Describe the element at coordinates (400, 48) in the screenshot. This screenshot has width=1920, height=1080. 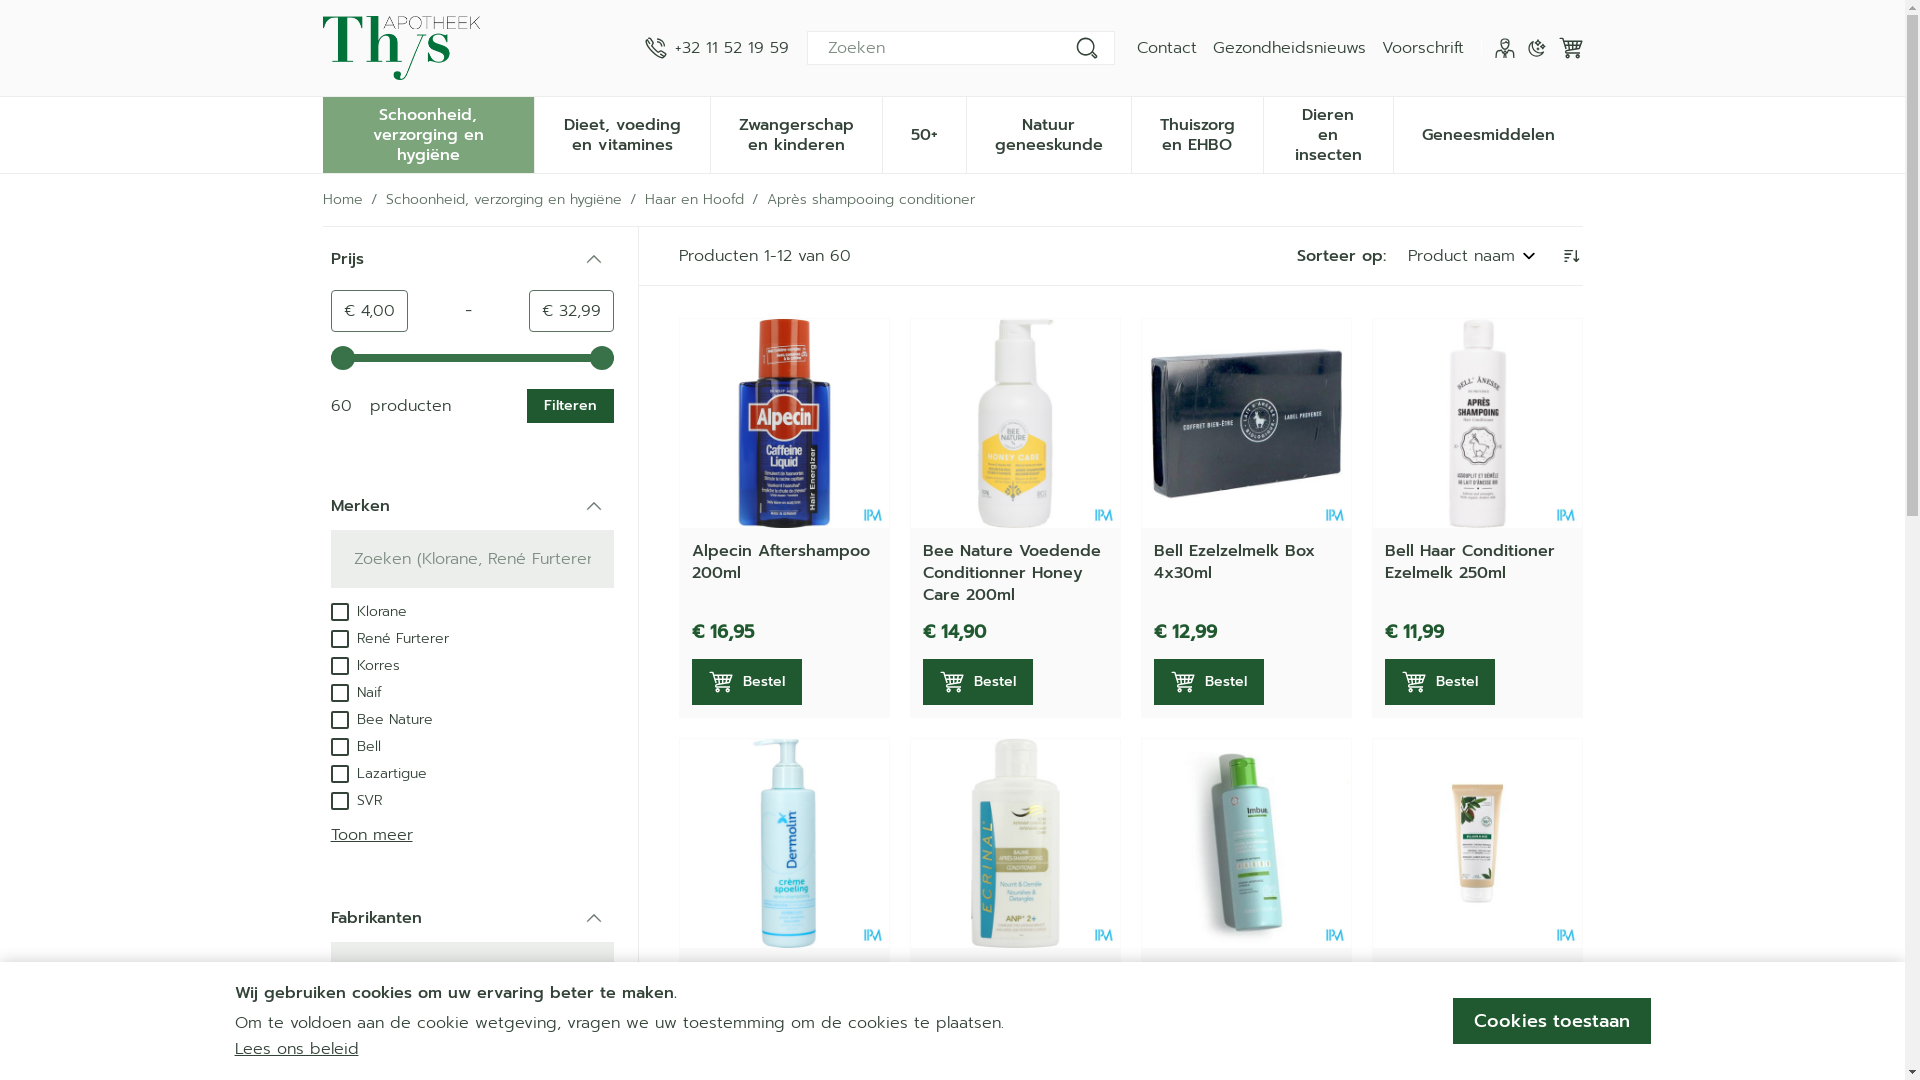
I see `Apotheek Thys` at that location.